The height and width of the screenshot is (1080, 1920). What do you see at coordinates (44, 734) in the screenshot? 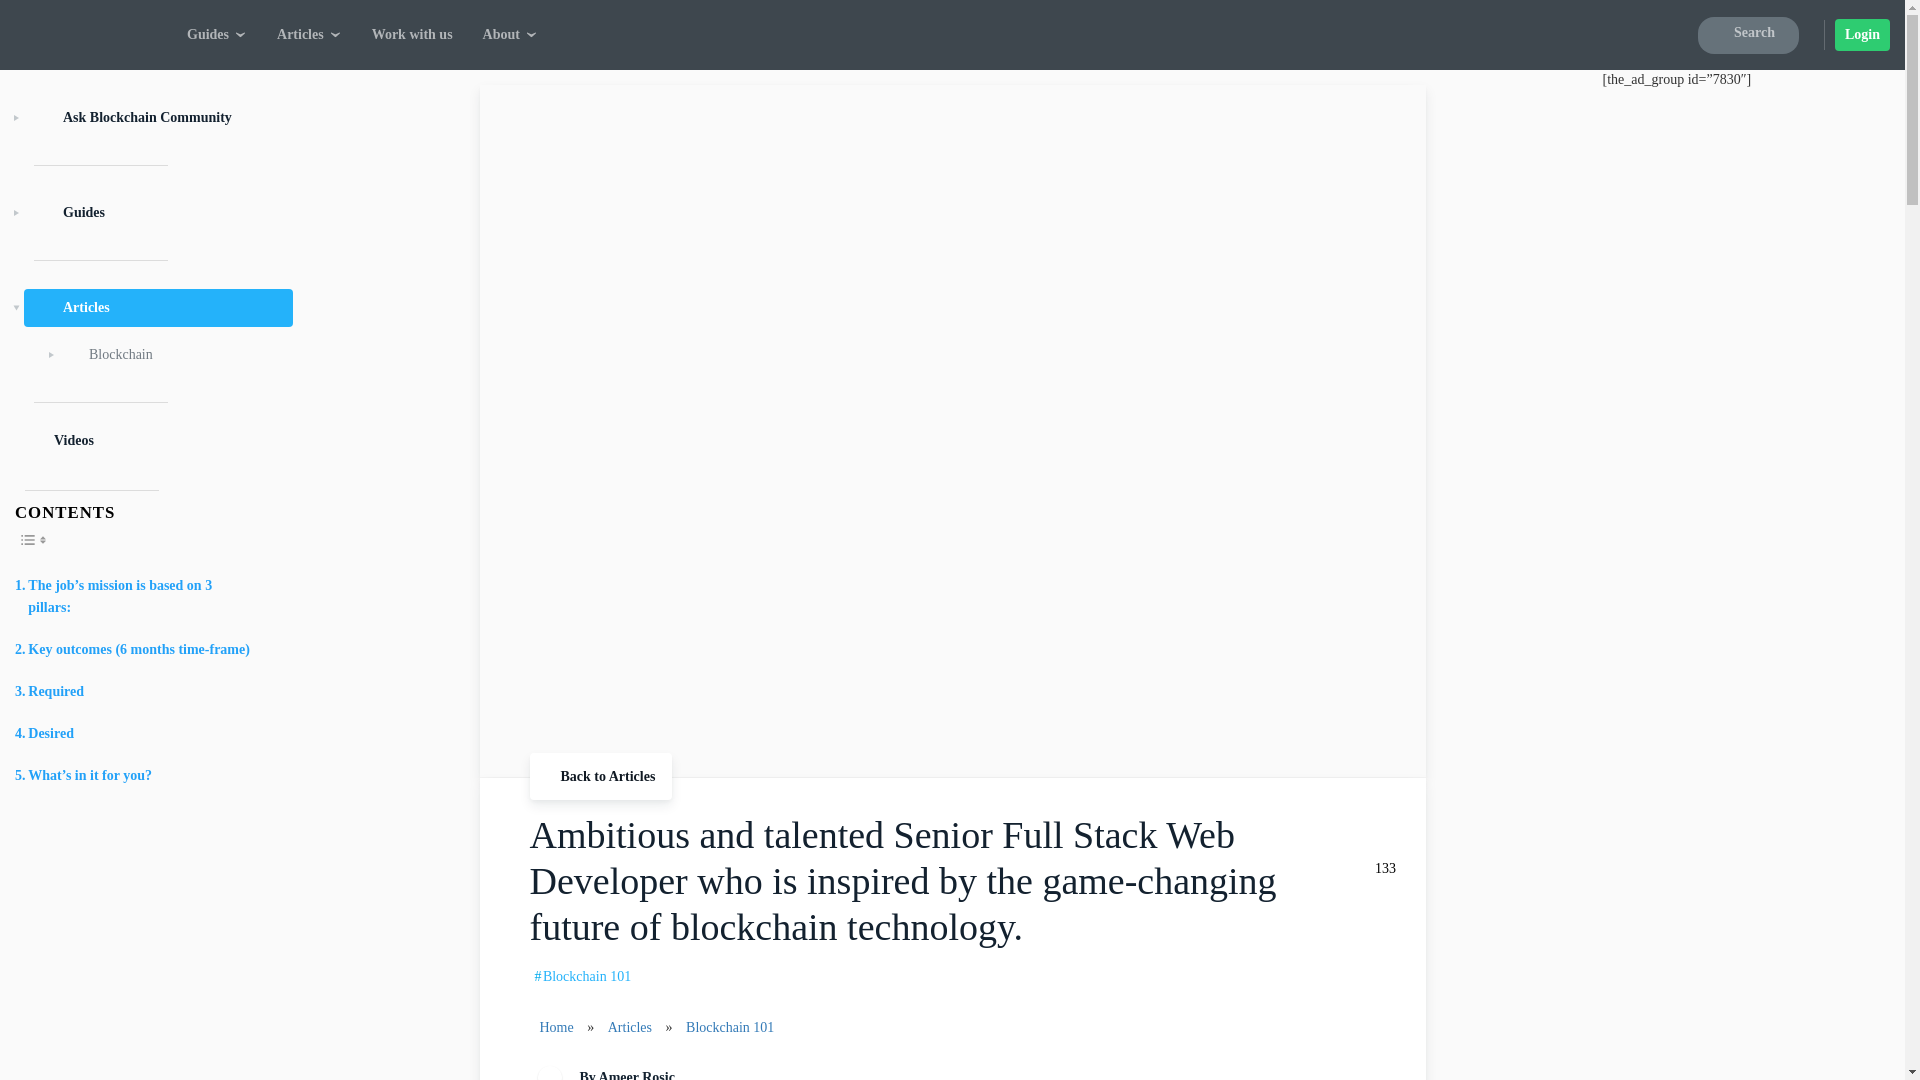
I see `Desired` at bounding box center [44, 734].